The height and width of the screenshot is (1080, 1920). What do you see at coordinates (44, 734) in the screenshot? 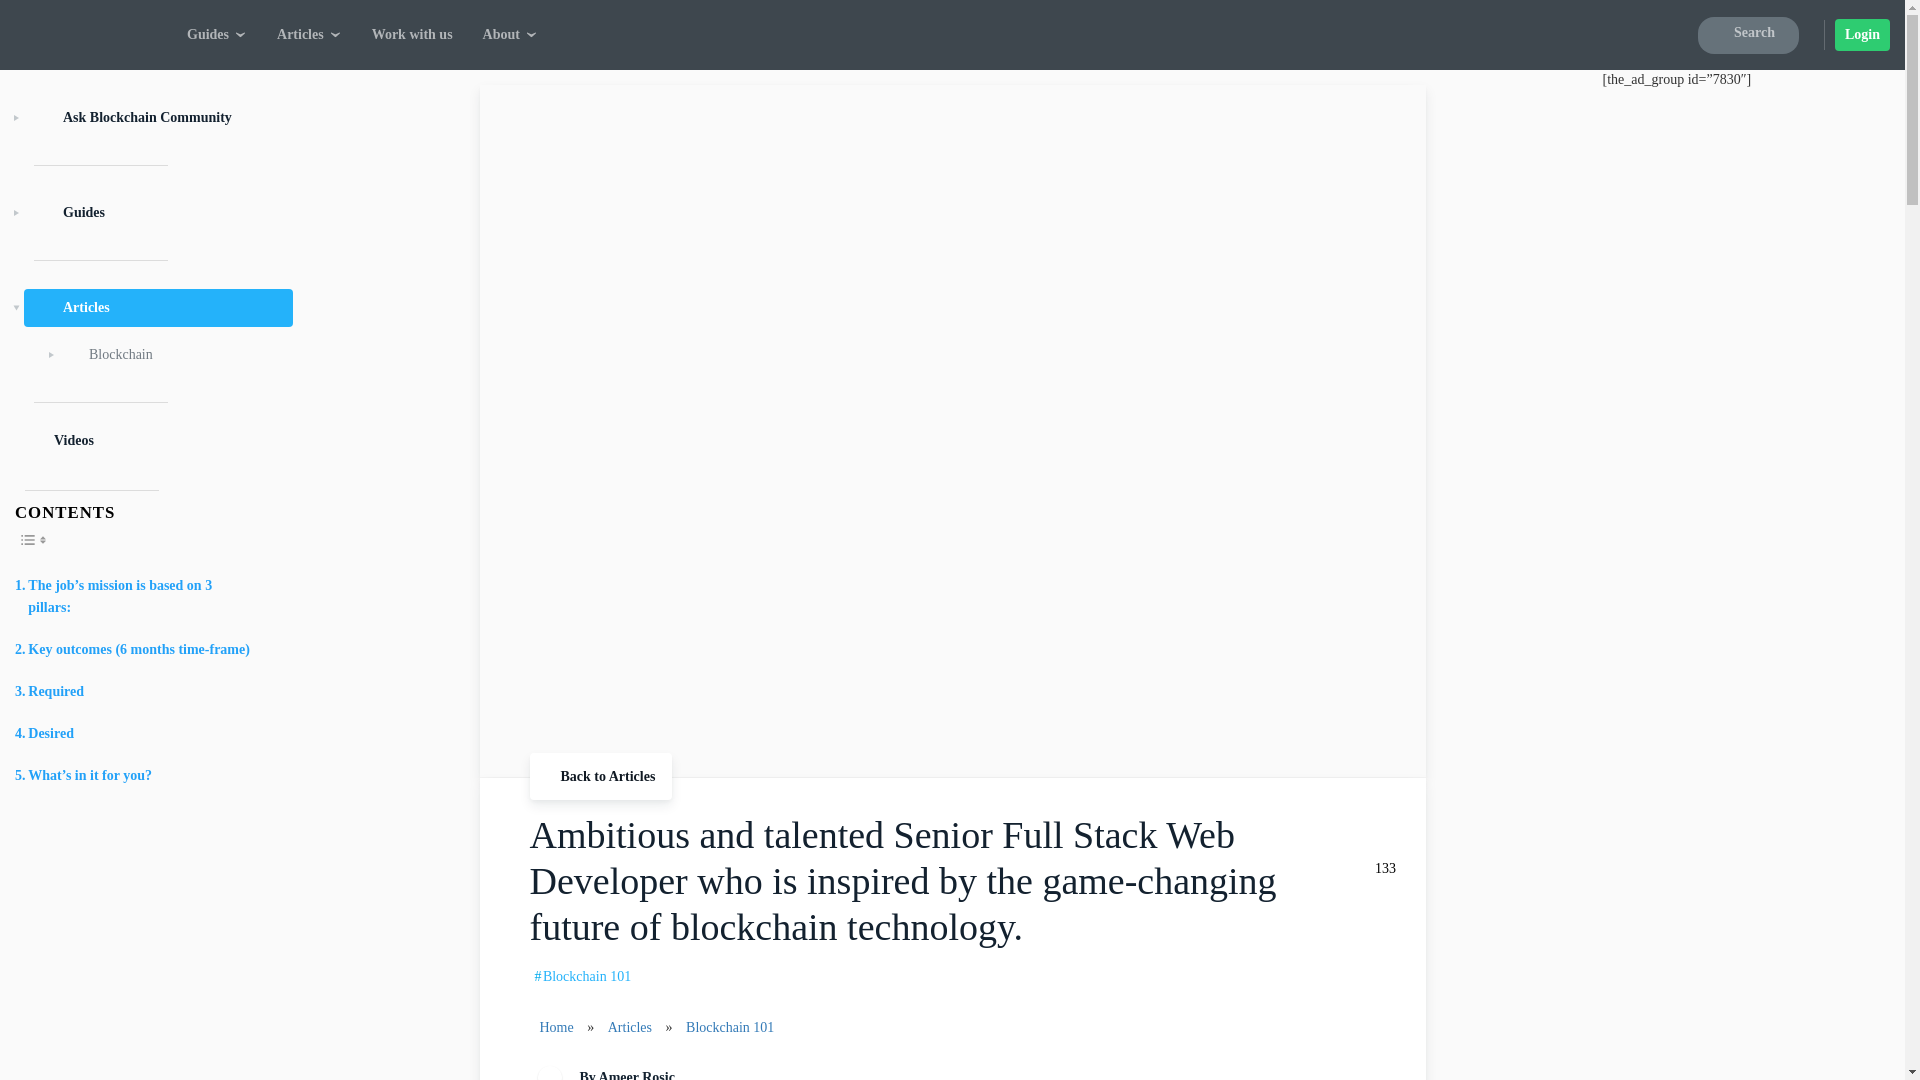
I see `Desired` at bounding box center [44, 734].